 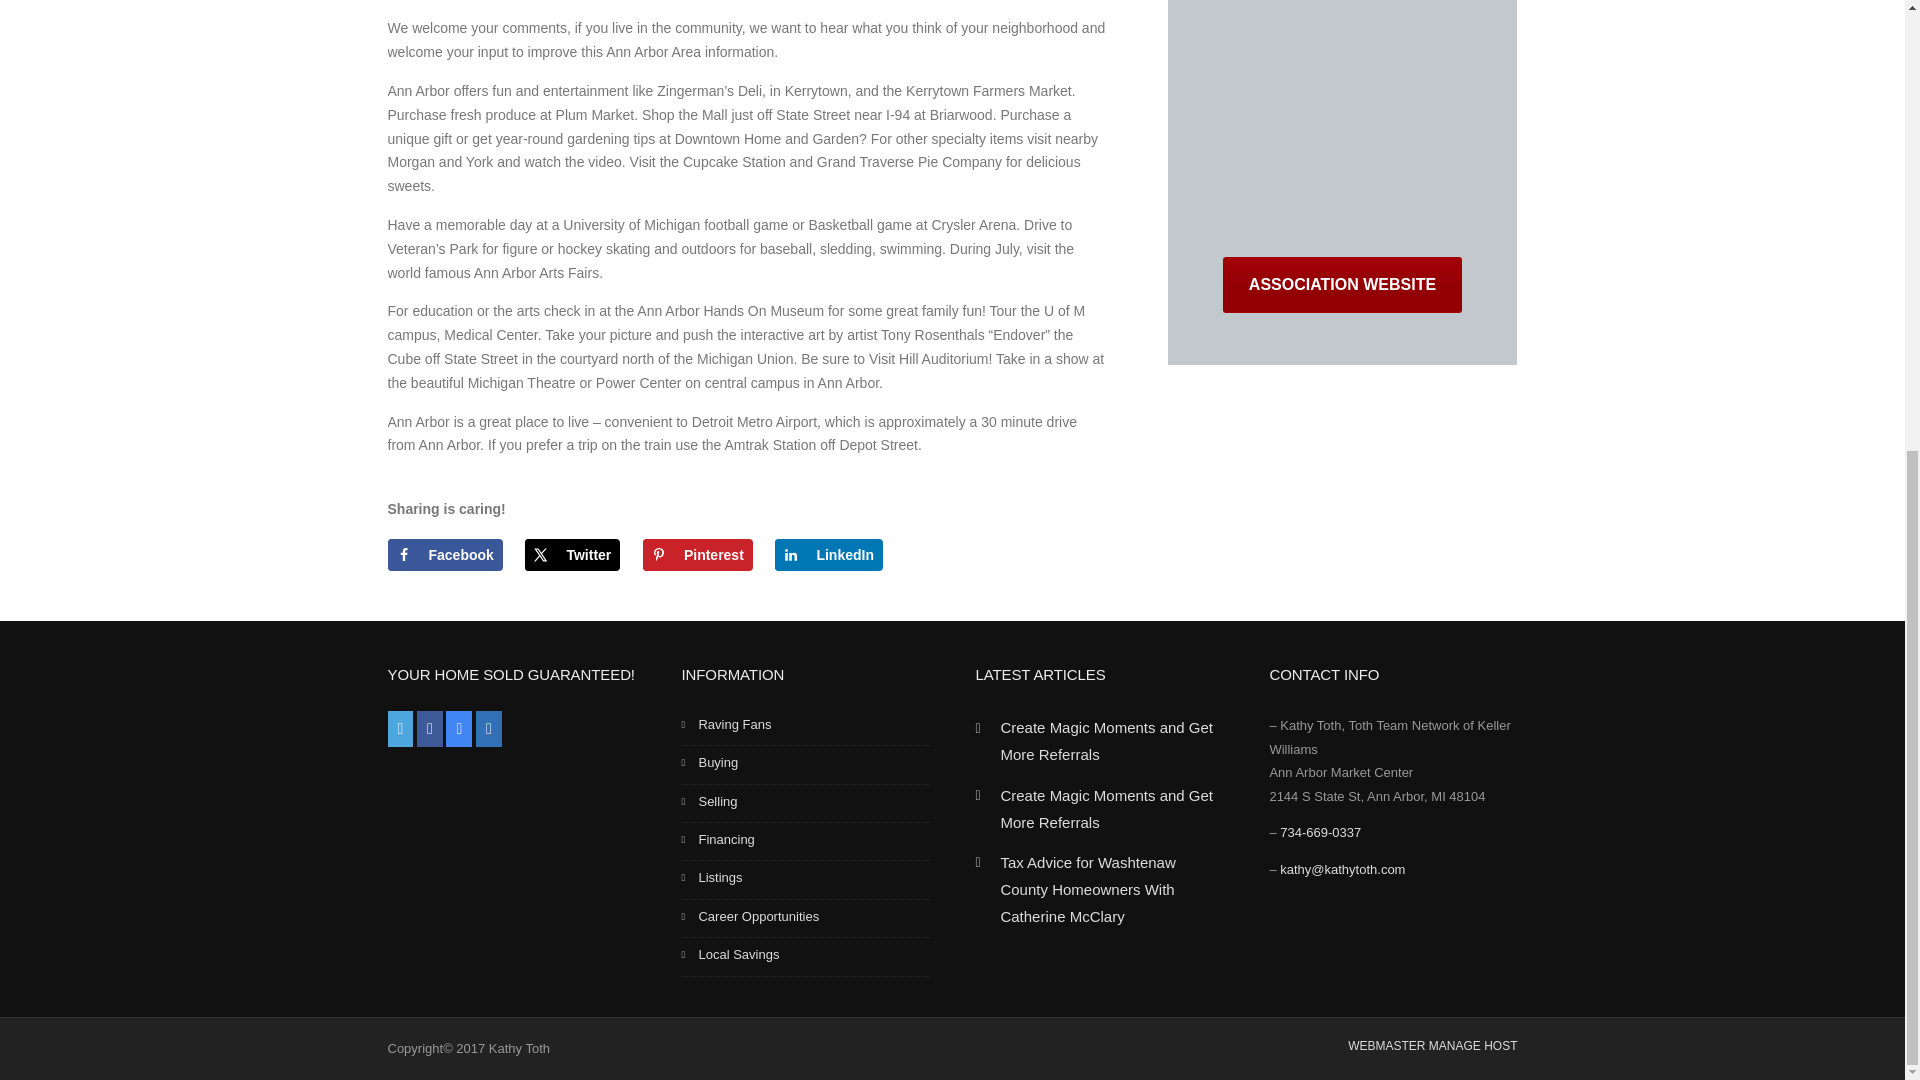 I want to click on Share on X, so click(x=572, y=554).